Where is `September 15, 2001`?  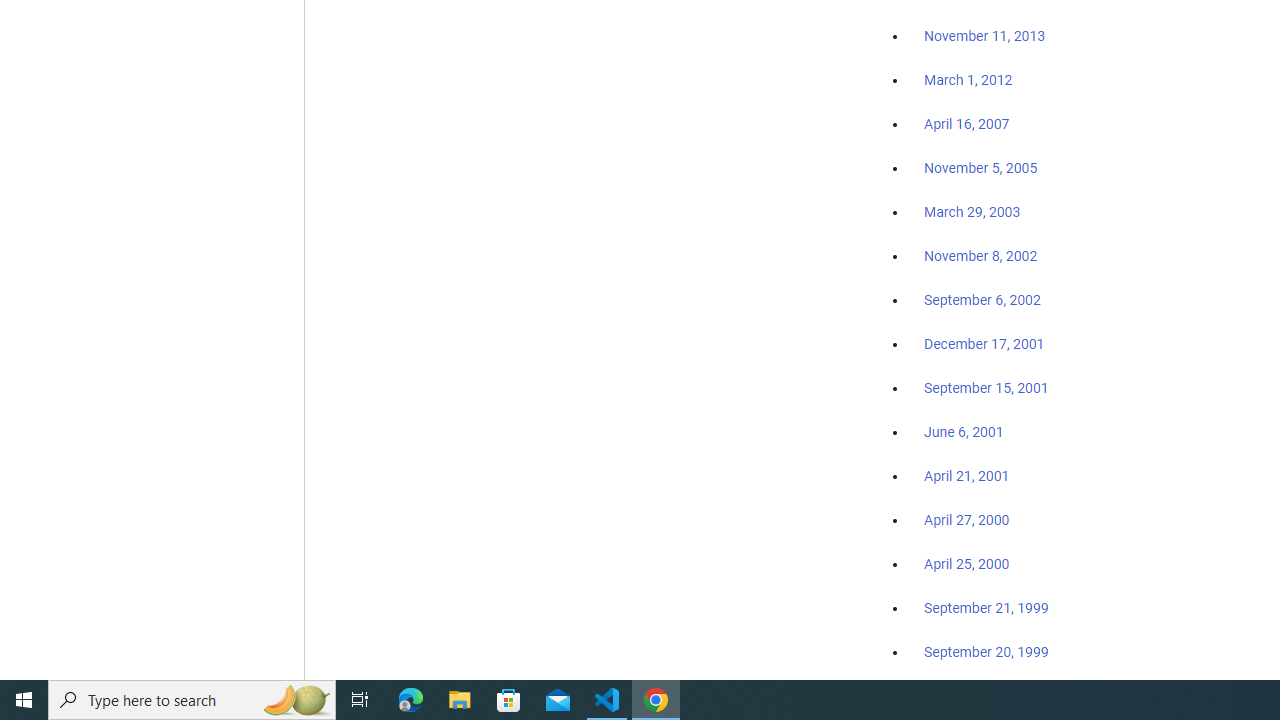
September 15, 2001 is located at coordinates (986, 387).